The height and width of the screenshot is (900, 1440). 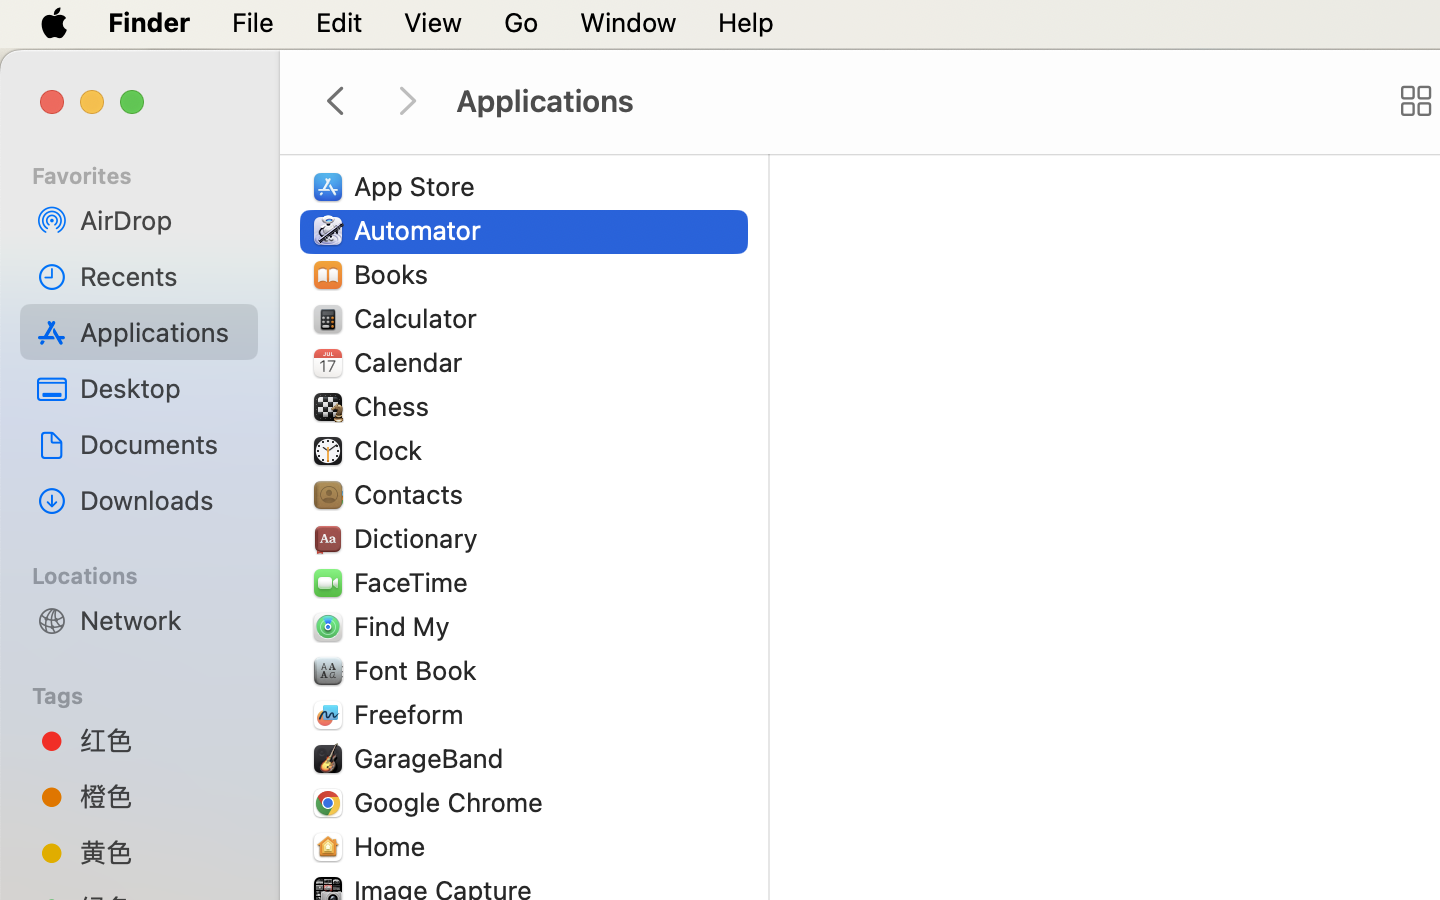 What do you see at coordinates (161, 220) in the screenshot?
I see `AirDrop` at bounding box center [161, 220].